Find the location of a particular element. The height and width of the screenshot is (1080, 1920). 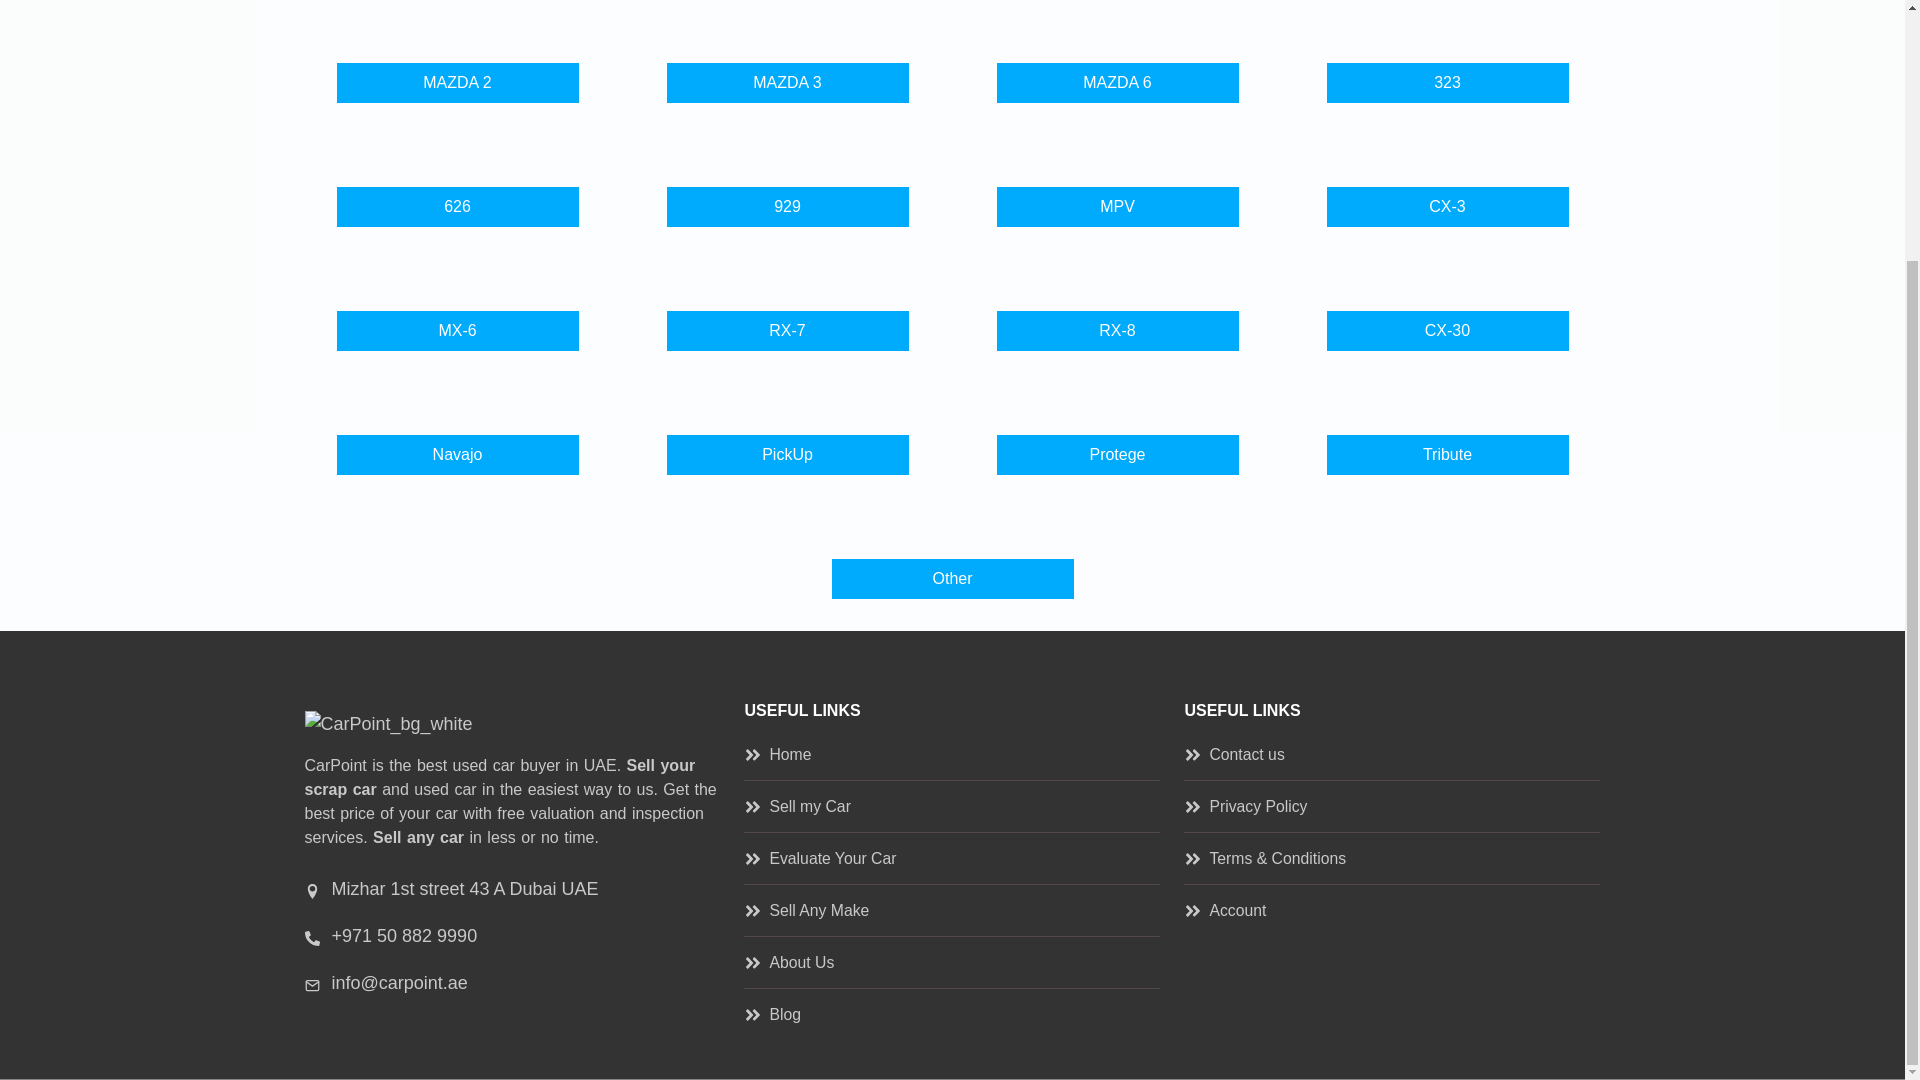

Account is located at coordinates (1224, 910).